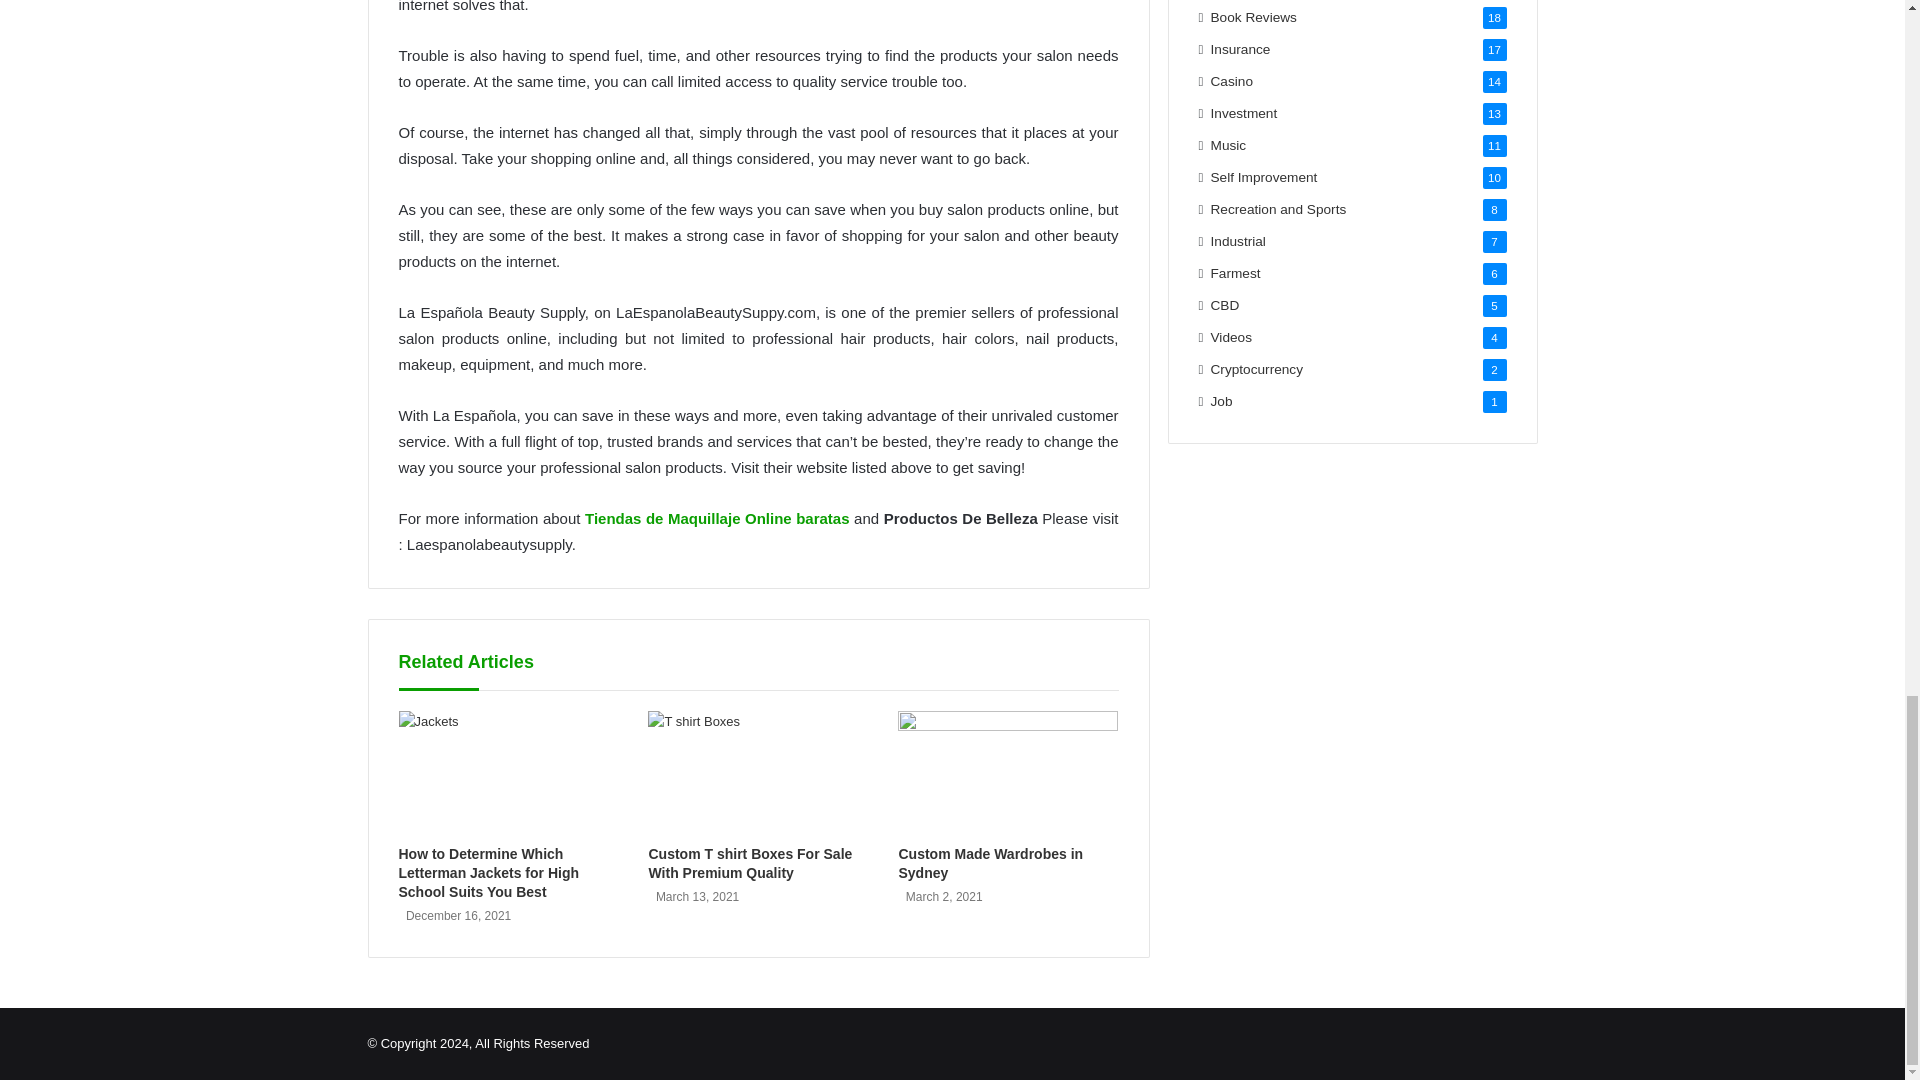  Describe the element at coordinates (750, 863) in the screenshot. I see `Custom T shirt Boxes For Sale With Premium Quality` at that location.